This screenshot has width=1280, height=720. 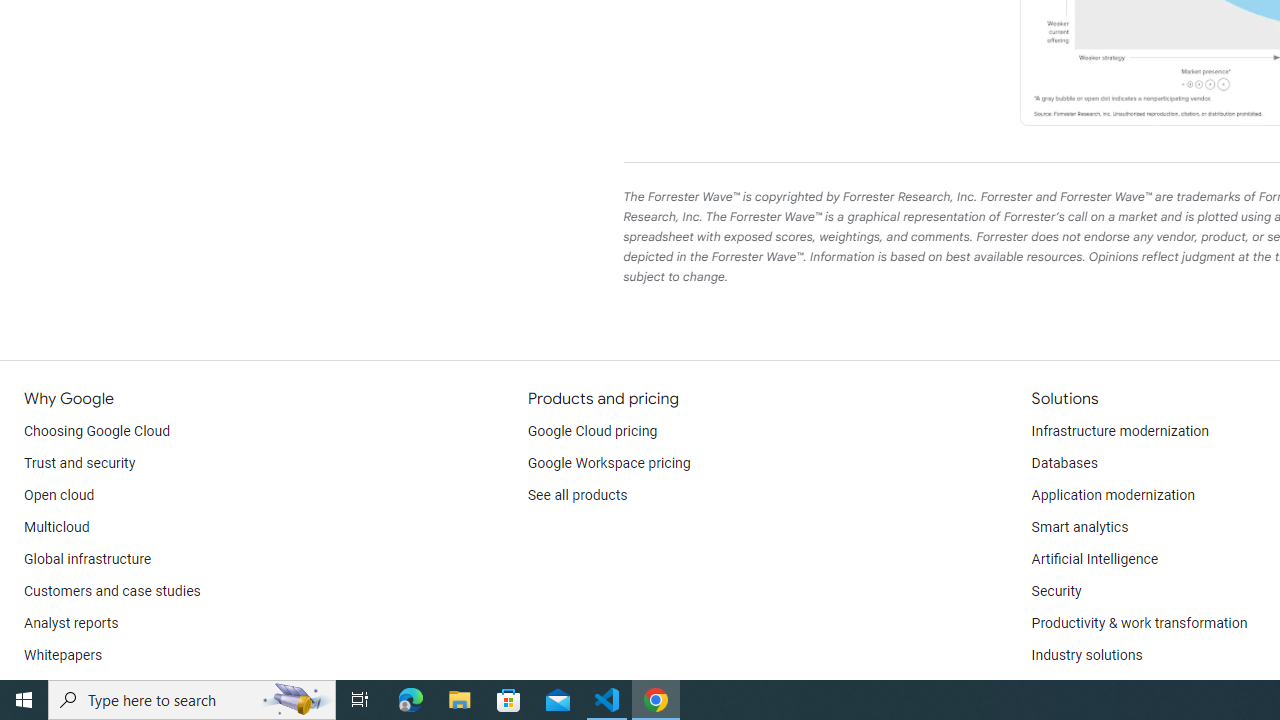 What do you see at coordinates (72, 624) in the screenshot?
I see `Analyst reports` at bounding box center [72, 624].